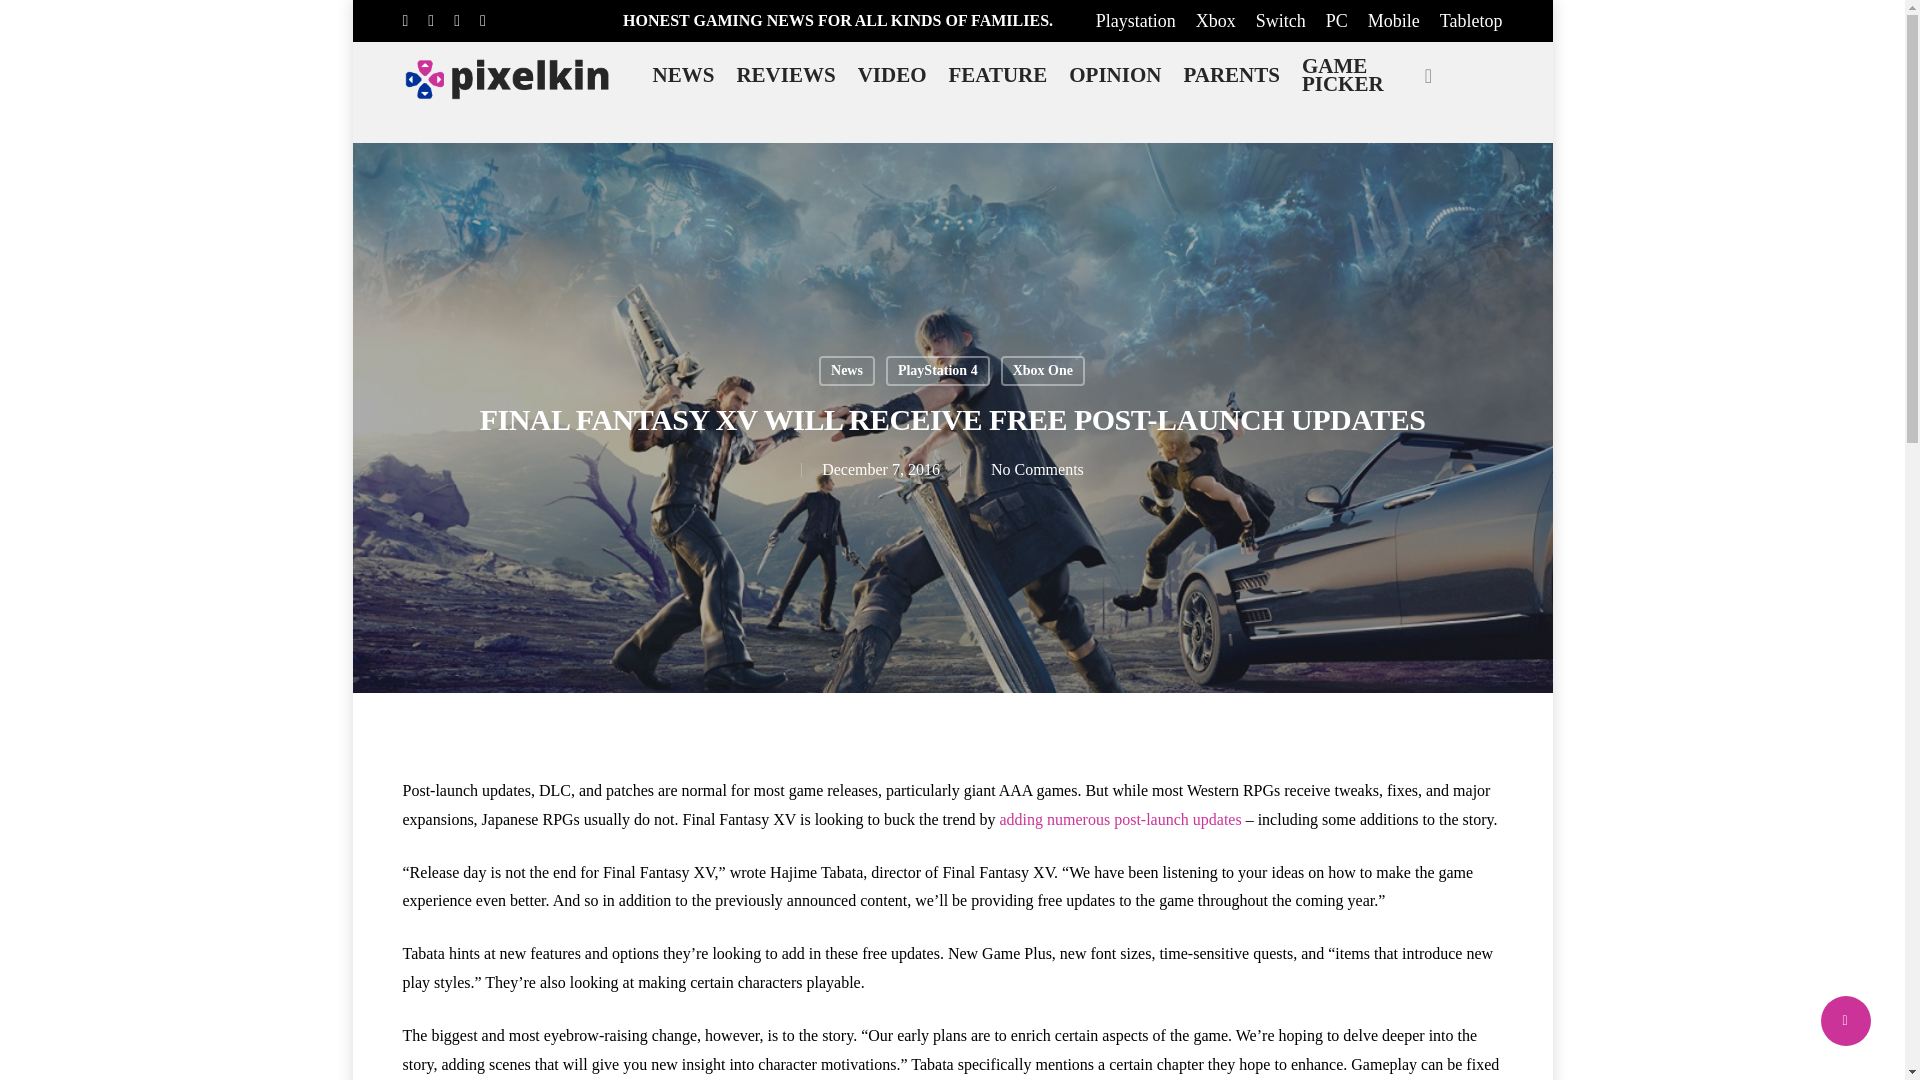 The width and height of the screenshot is (1920, 1080). What do you see at coordinates (1342, 74) in the screenshot?
I see `GAME PICKER` at bounding box center [1342, 74].